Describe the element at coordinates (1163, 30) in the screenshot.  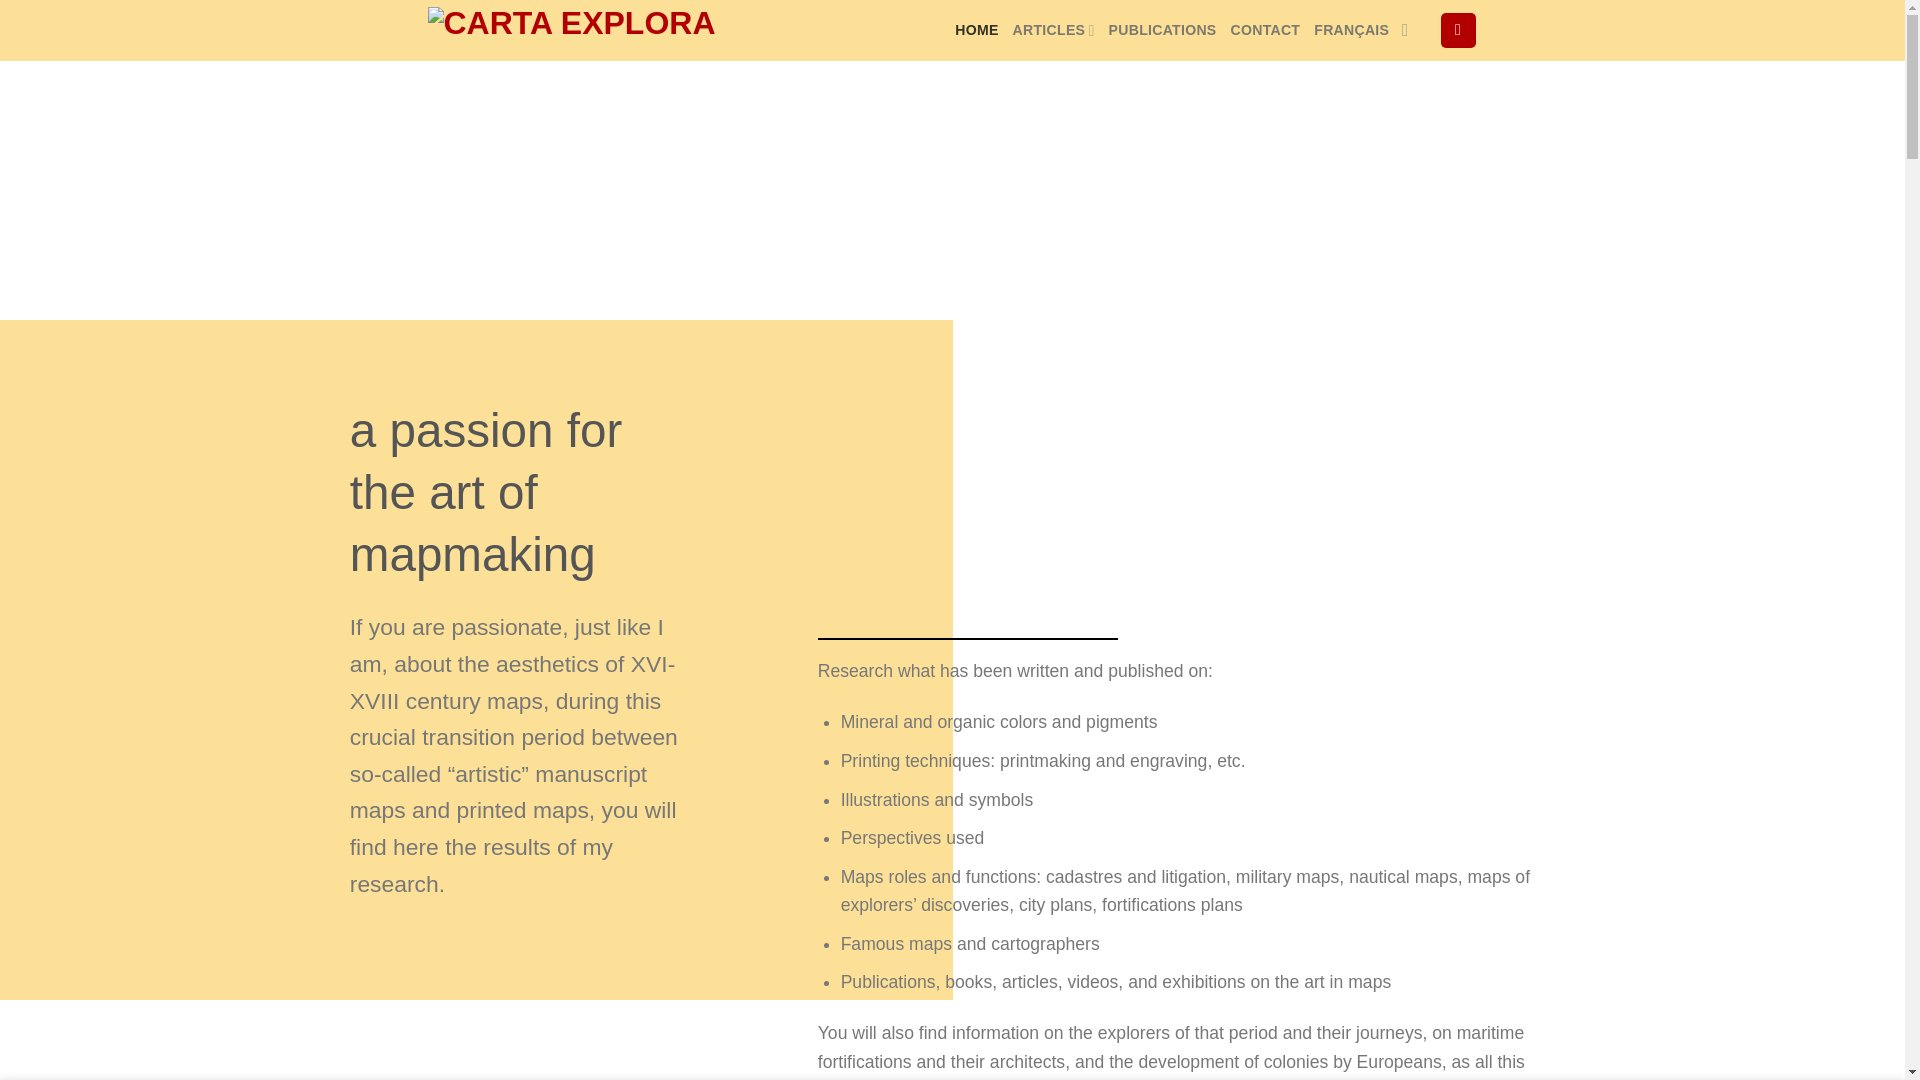
I see `PUBLICATIONS` at that location.